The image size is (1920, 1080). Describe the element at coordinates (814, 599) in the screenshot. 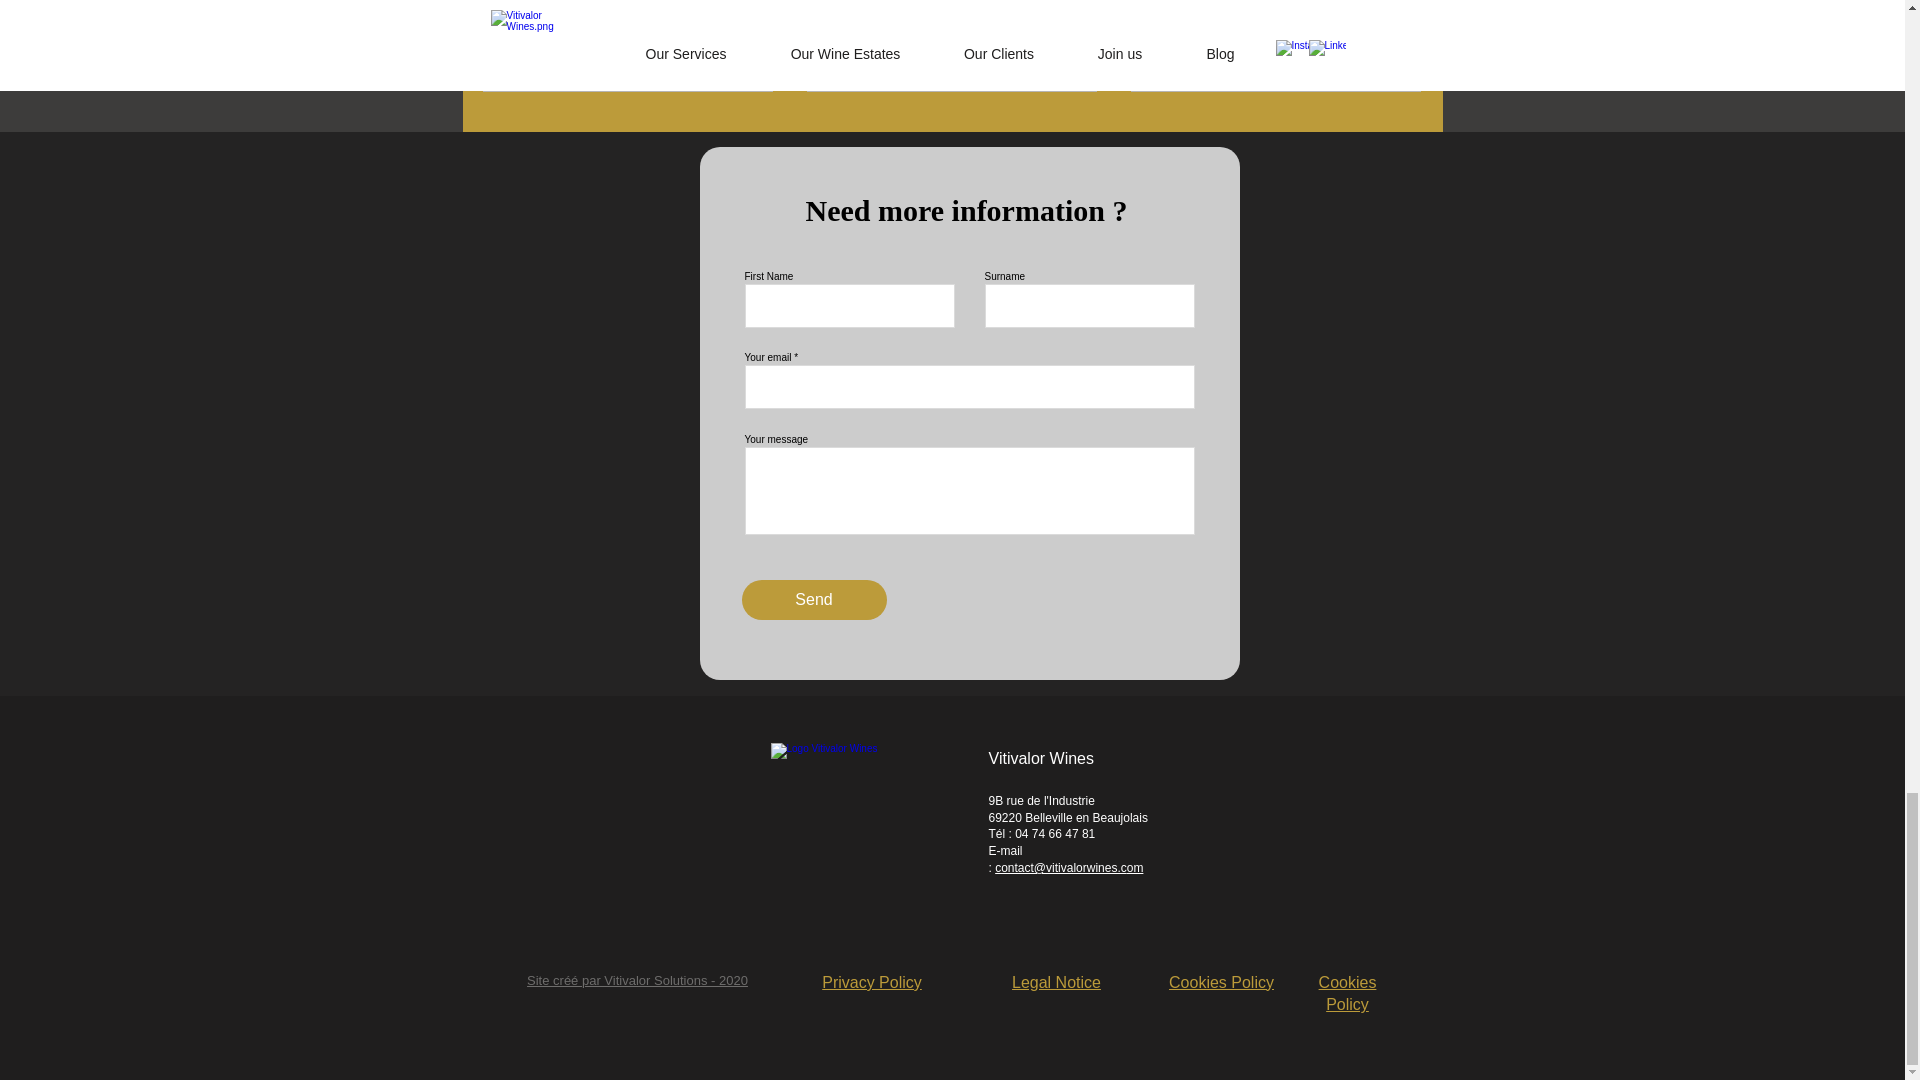

I see `Send` at that location.